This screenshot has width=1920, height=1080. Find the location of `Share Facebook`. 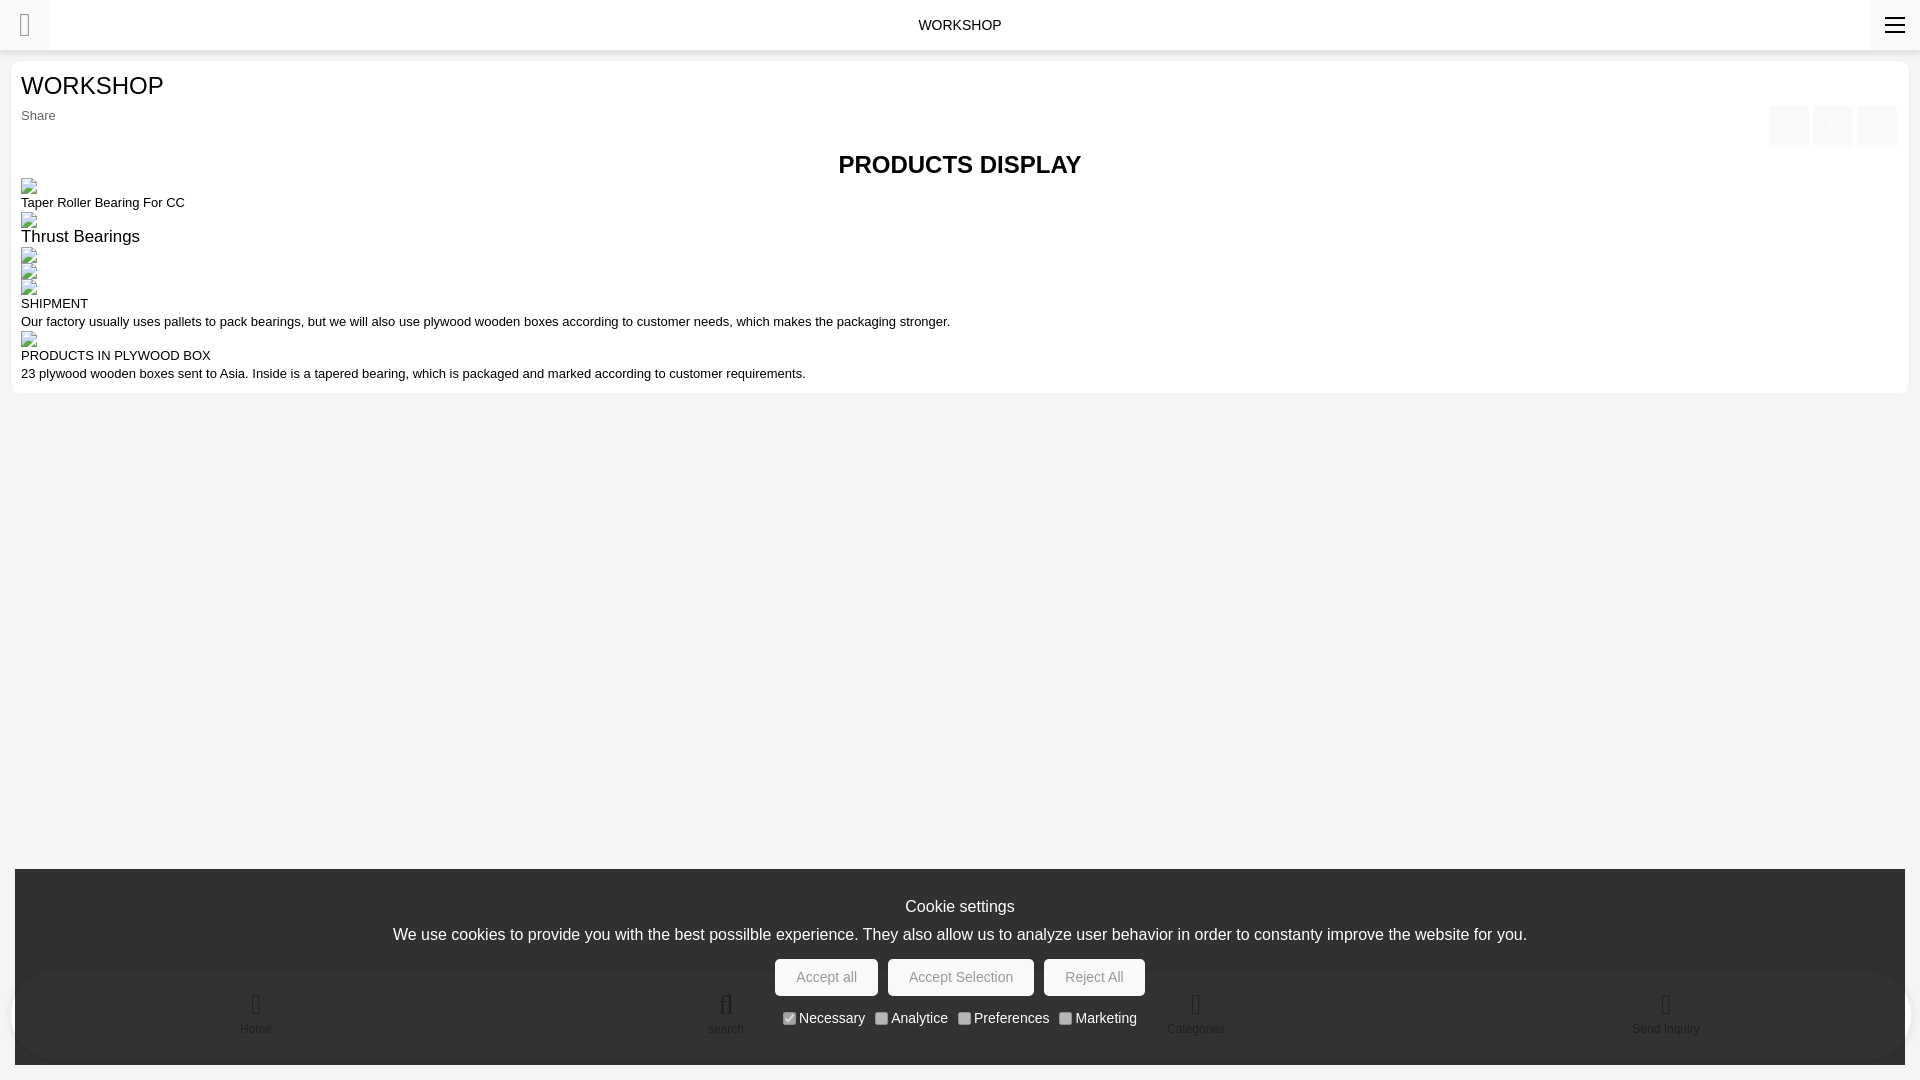

Share Facebook is located at coordinates (1788, 125).